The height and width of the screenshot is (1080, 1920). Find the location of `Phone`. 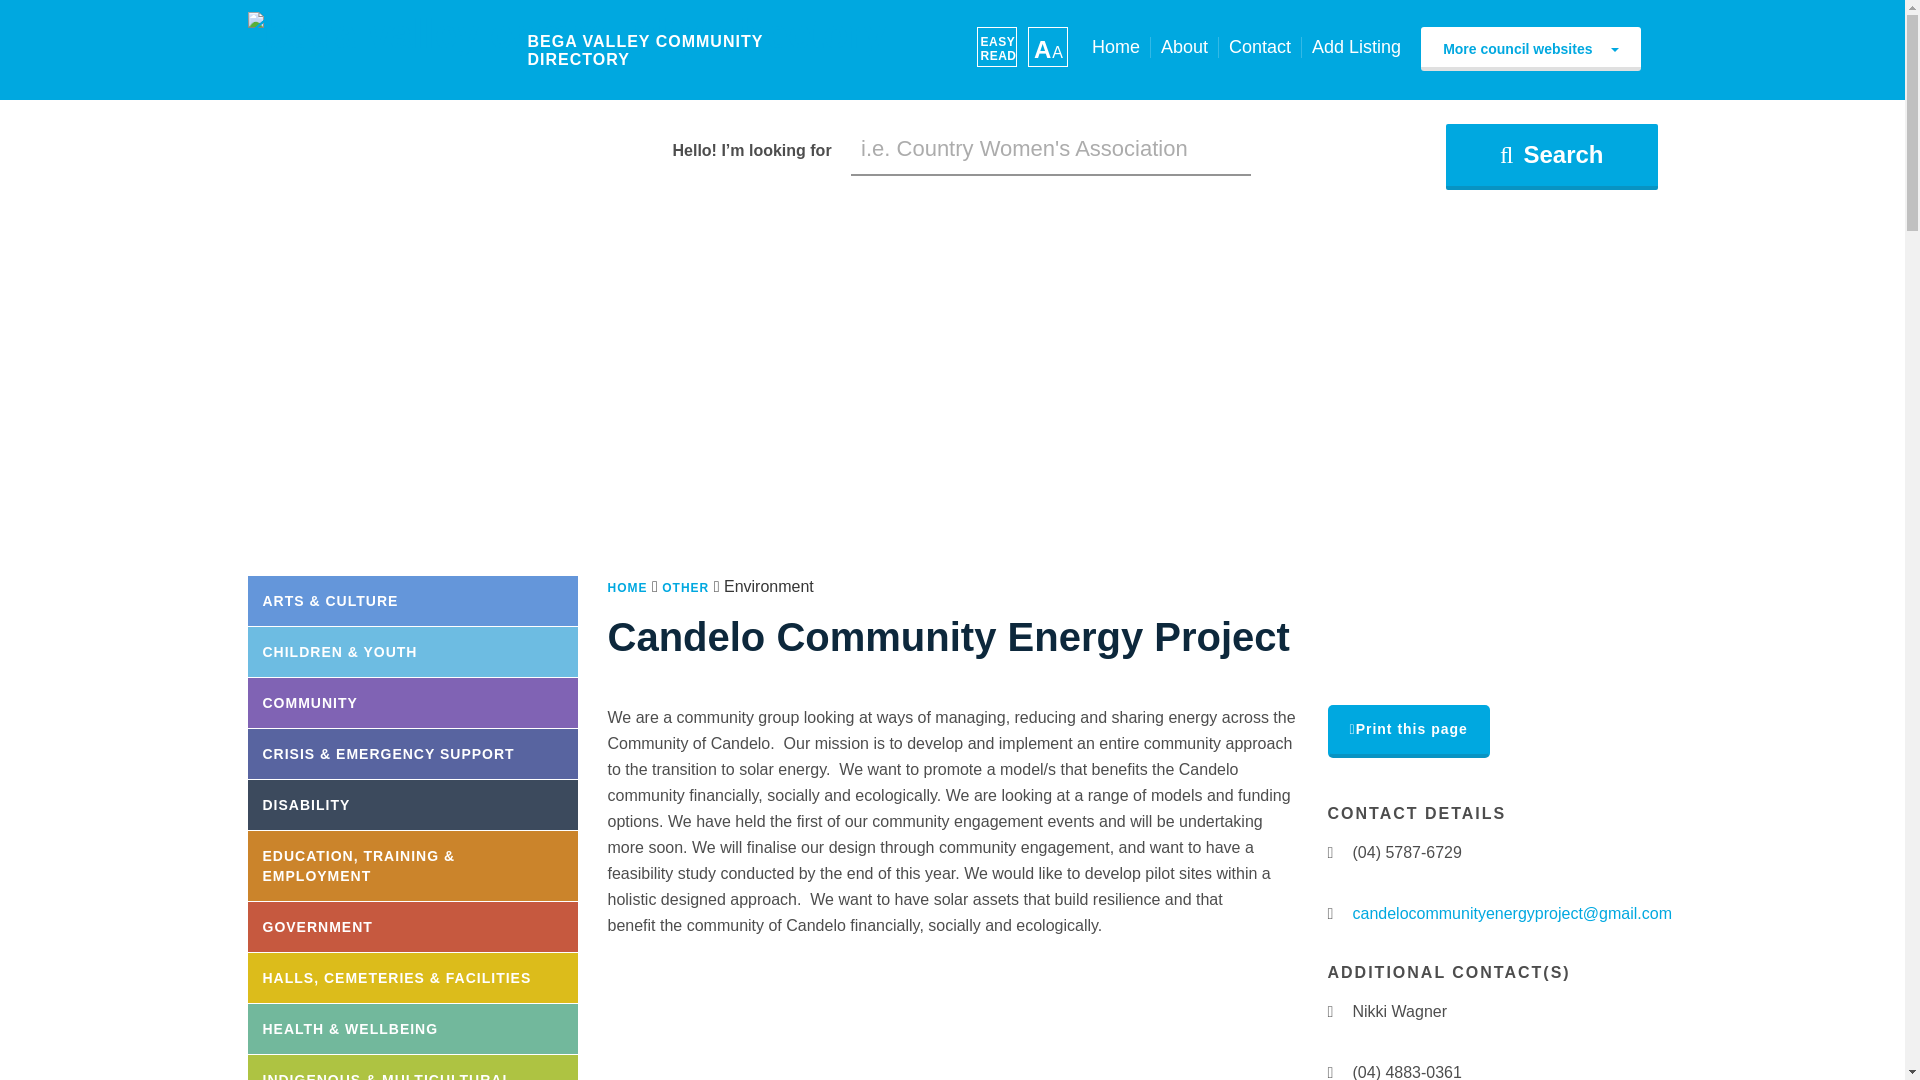

Phone is located at coordinates (1335, 852).